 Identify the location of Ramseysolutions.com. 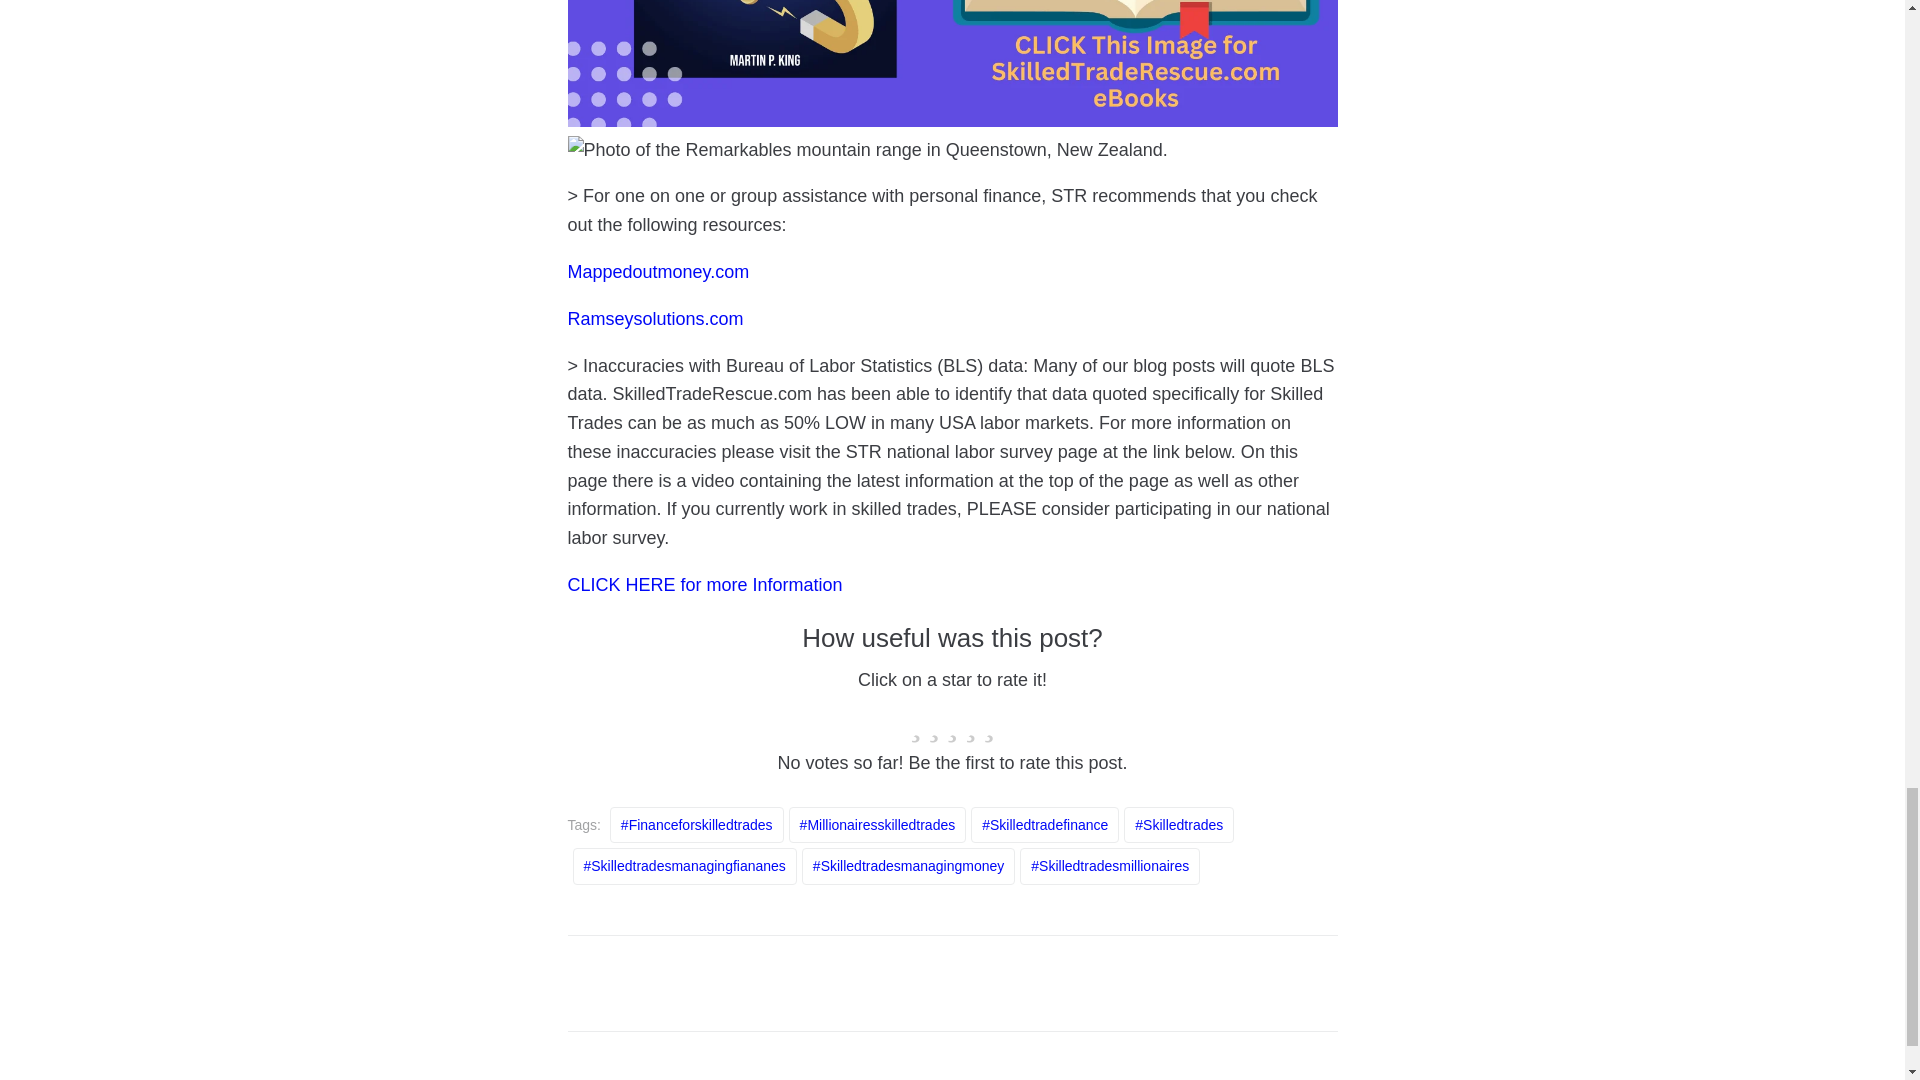
(656, 318).